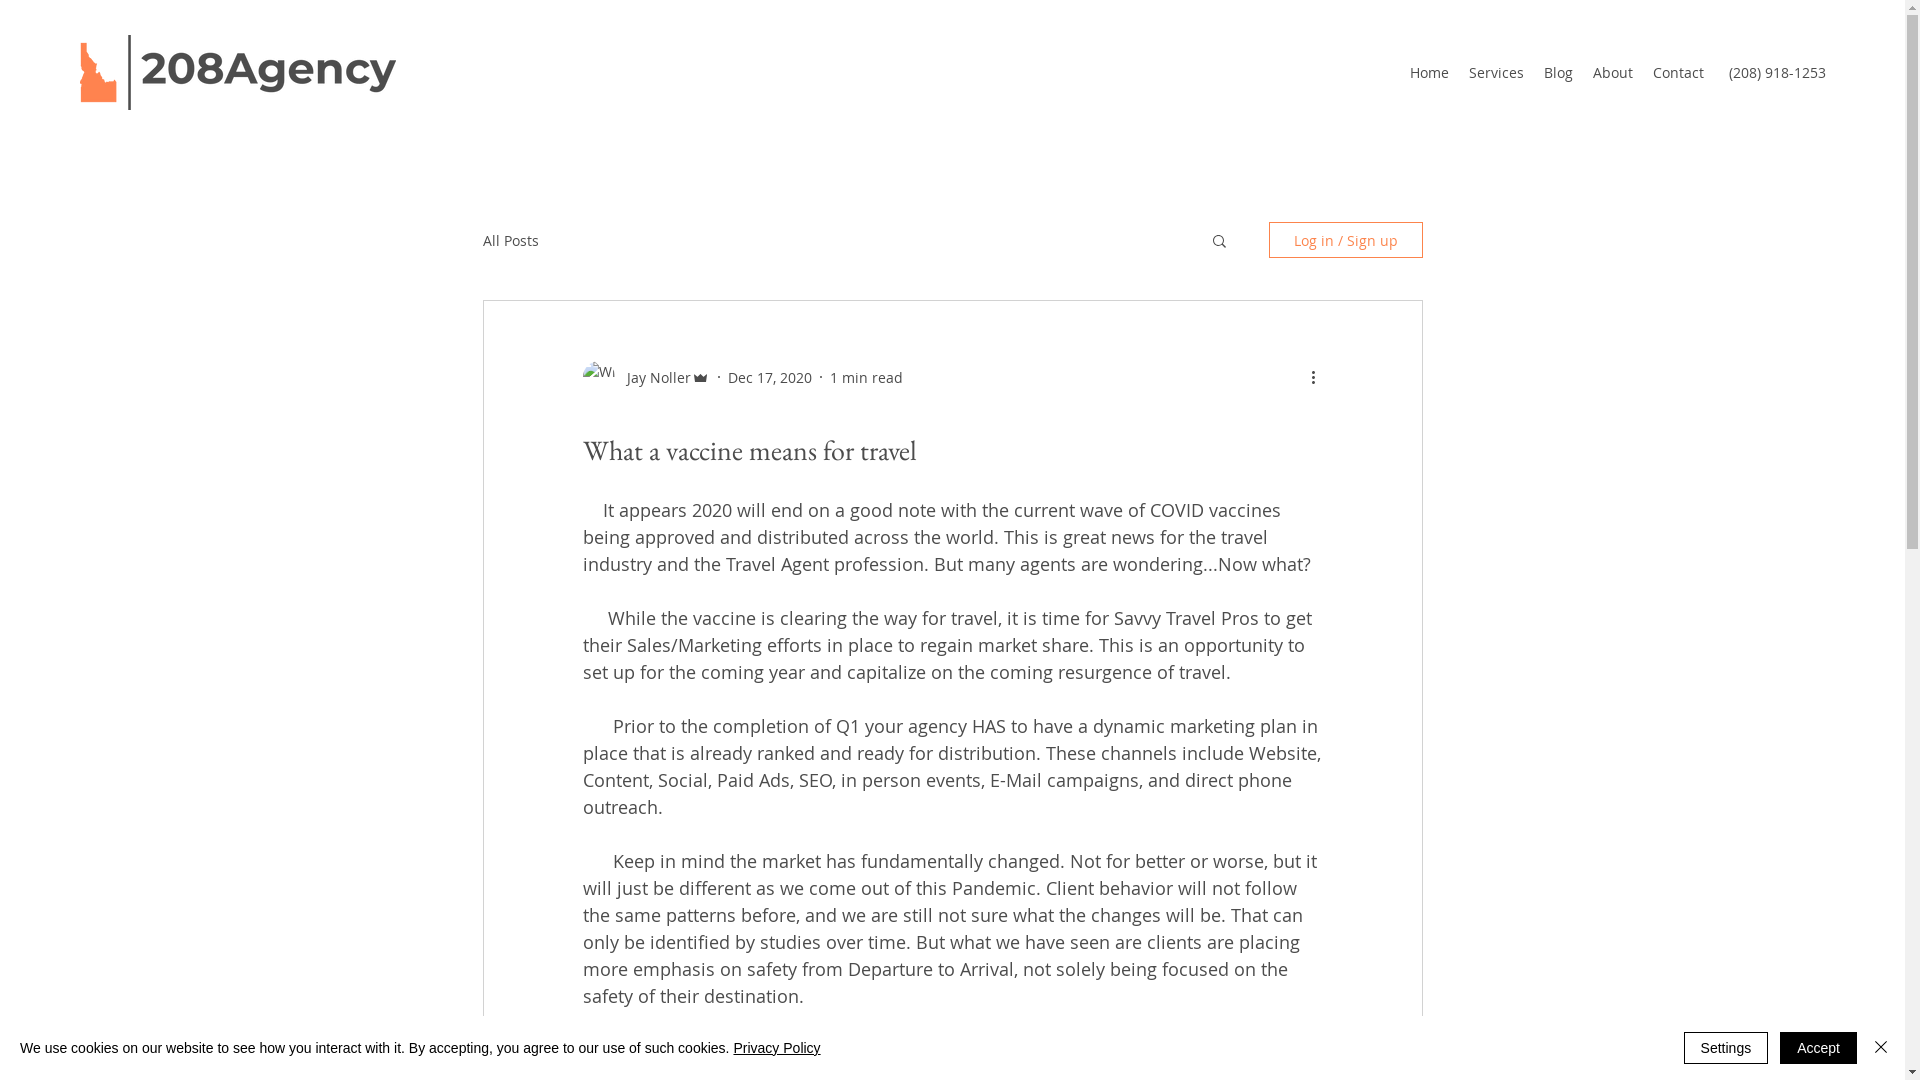 The image size is (1920, 1080). I want to click on Home, so click(1430, 72).